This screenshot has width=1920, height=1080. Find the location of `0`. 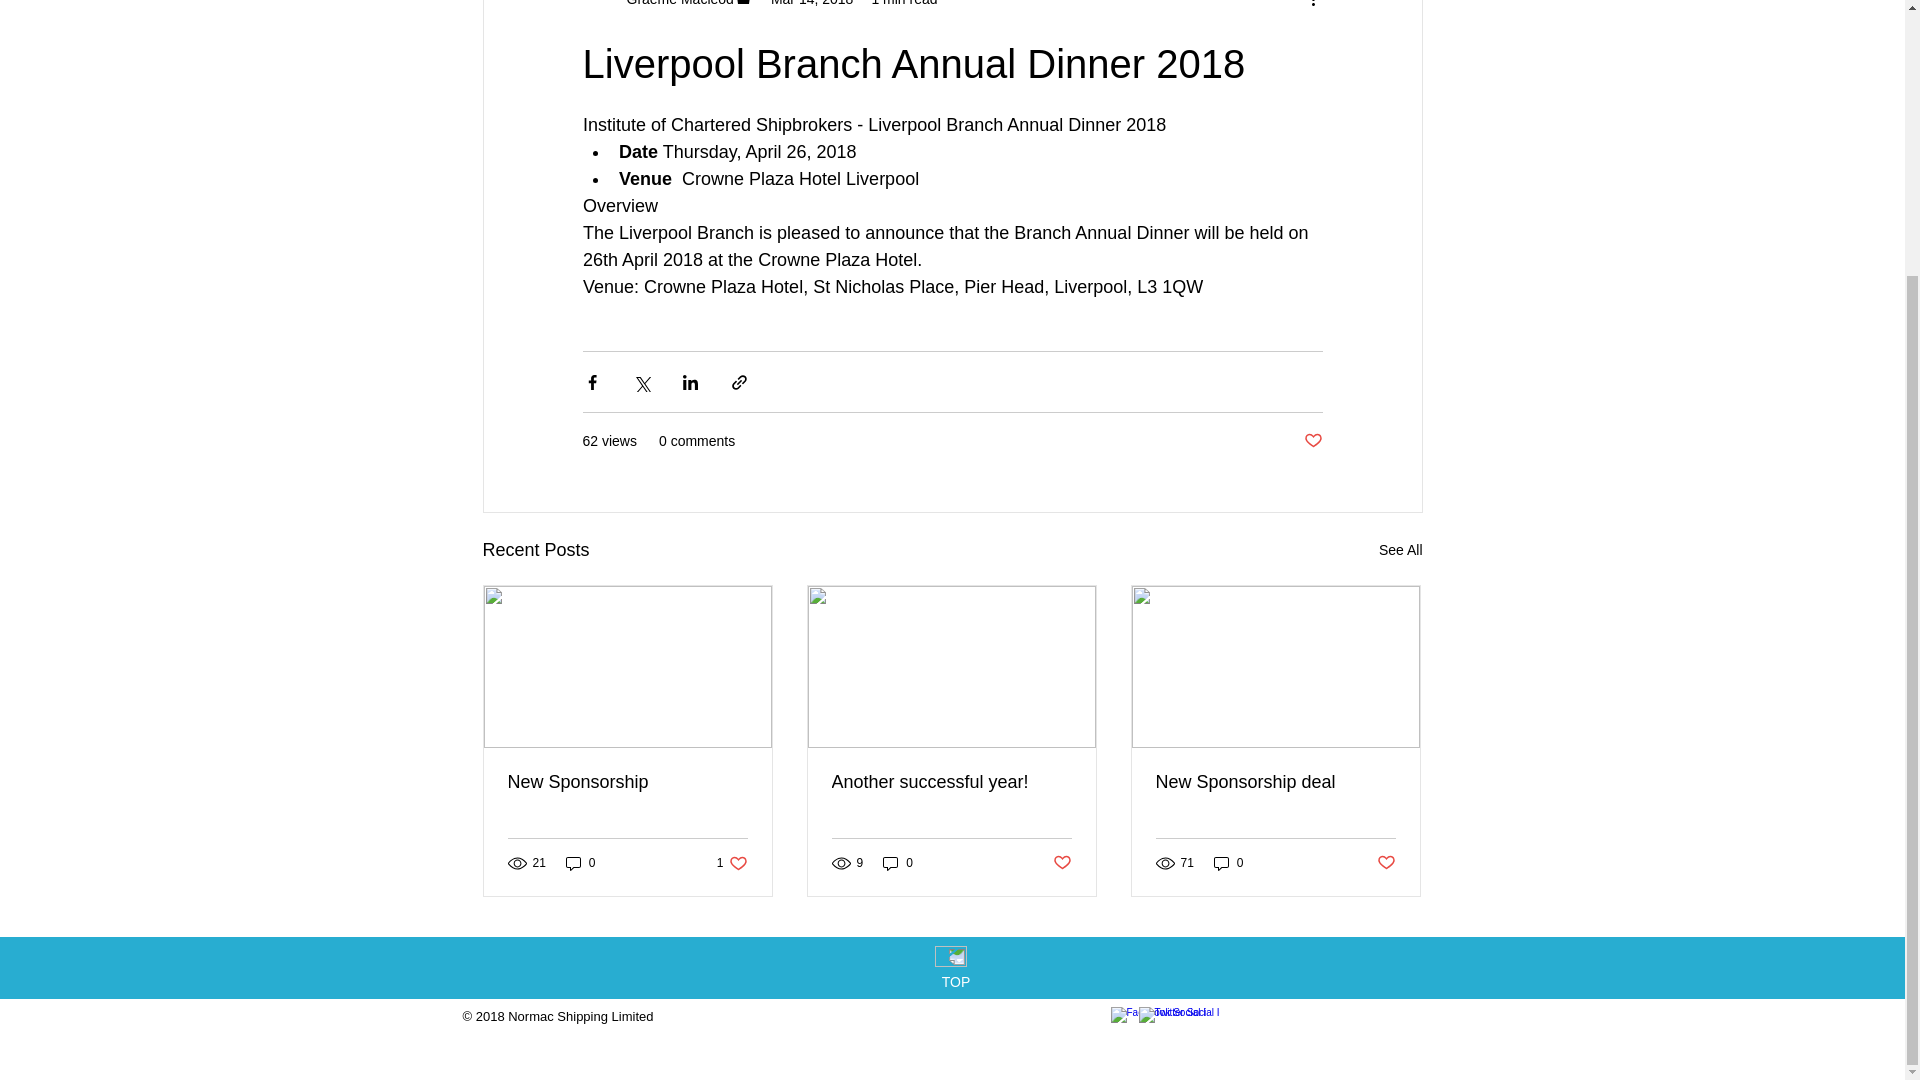

0 is located at coordinates (1228, 863).